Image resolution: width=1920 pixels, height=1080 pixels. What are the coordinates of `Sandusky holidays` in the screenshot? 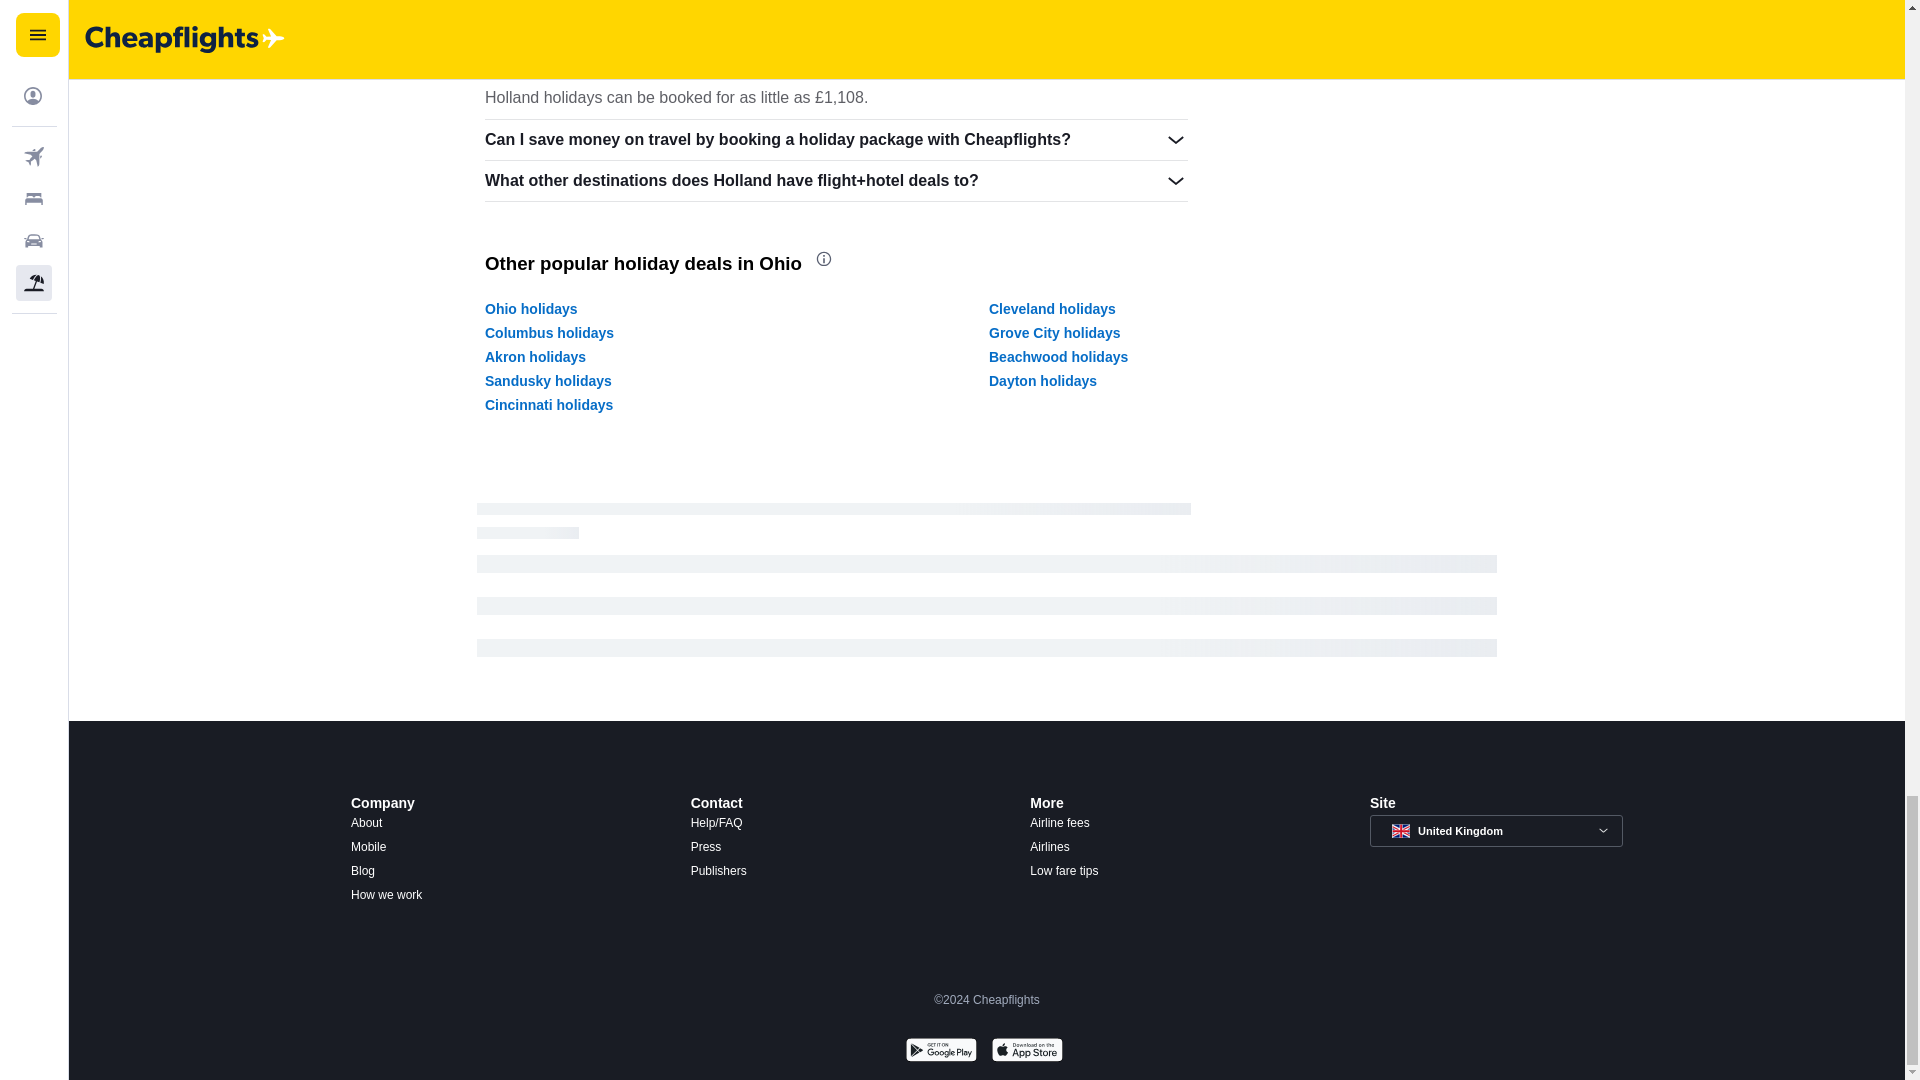 It's located at (548, 380).